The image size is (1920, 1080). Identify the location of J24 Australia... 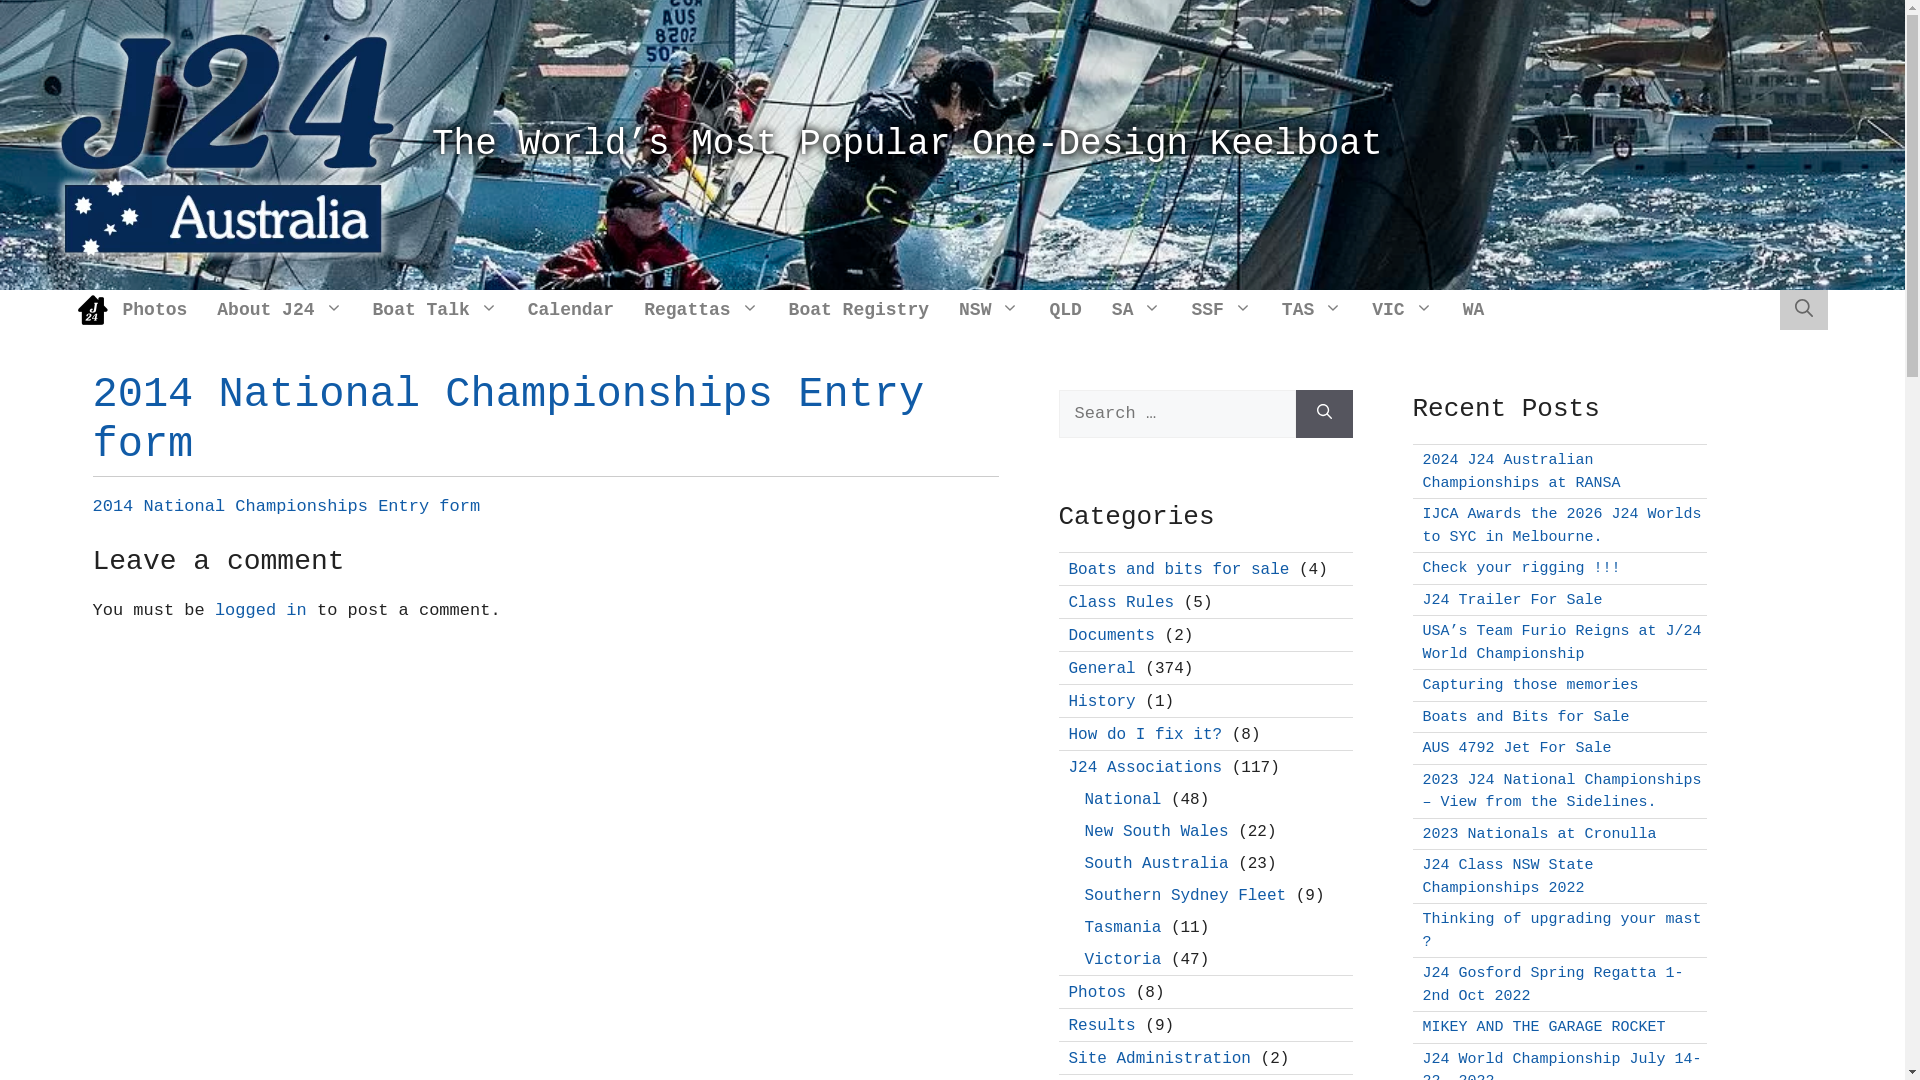
(228, 144).